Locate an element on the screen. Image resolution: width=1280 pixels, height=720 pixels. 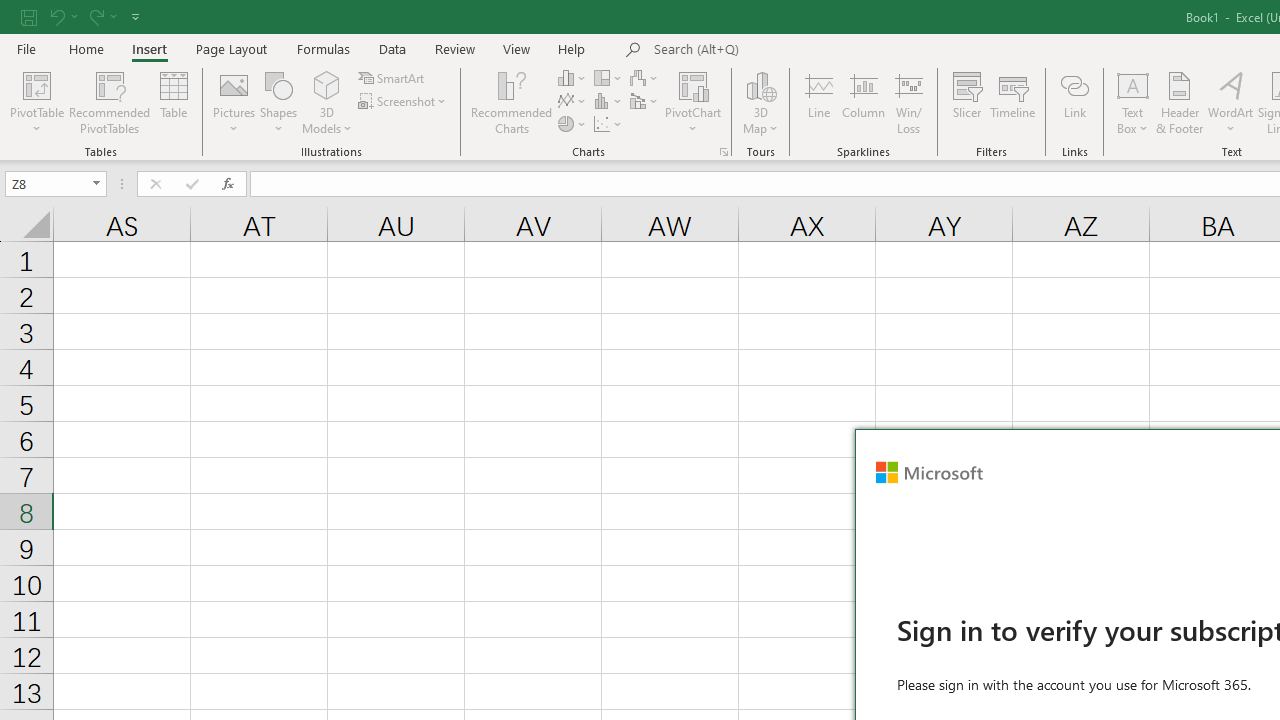
PivotTable is located at coordinates (36, 102).